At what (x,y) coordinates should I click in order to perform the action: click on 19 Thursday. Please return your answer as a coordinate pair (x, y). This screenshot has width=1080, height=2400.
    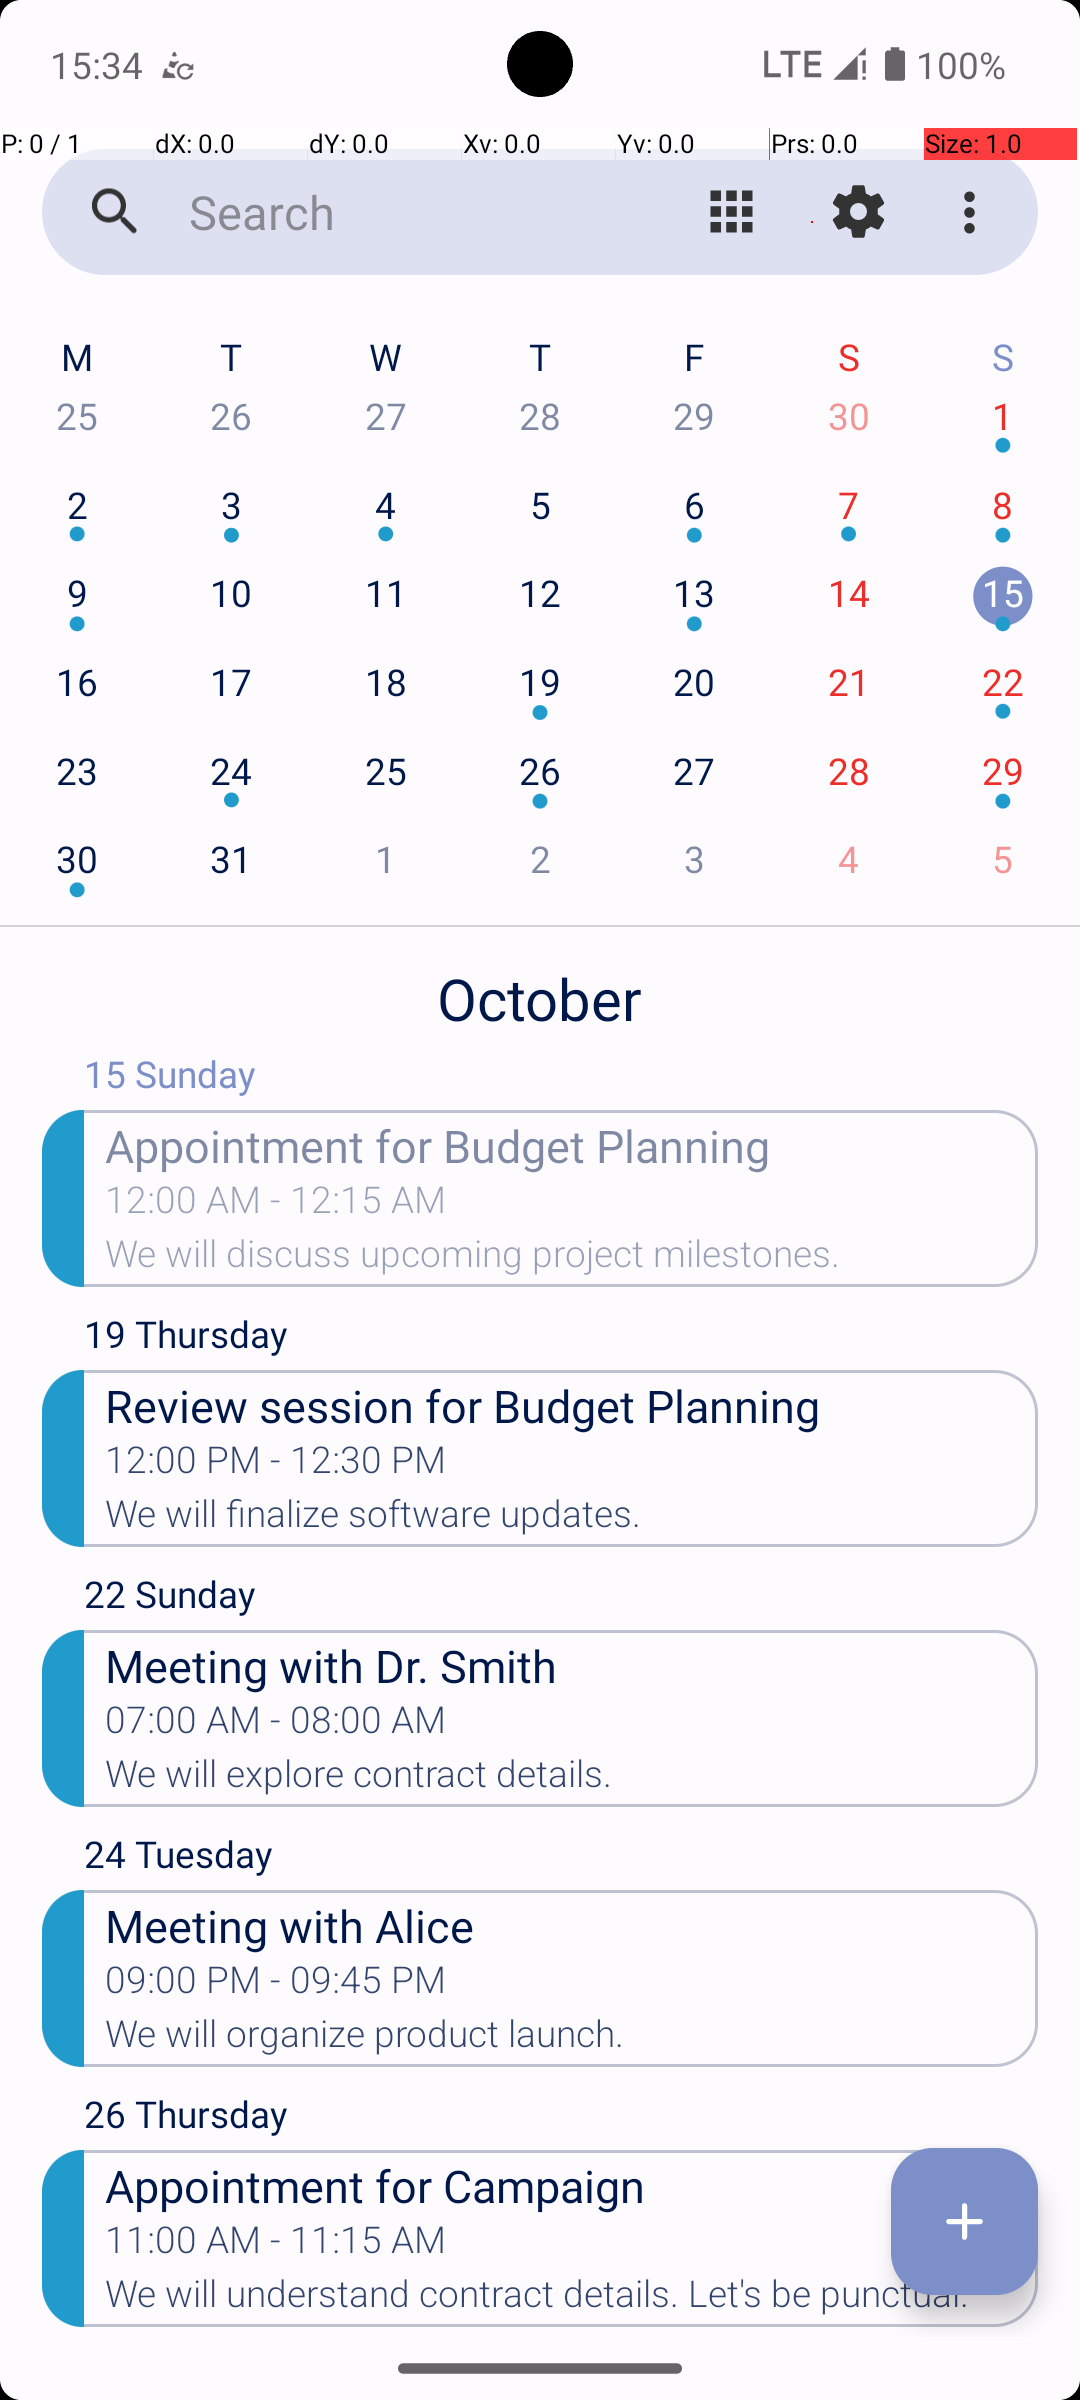
    Looking at the image, I should click on (561, 1339).